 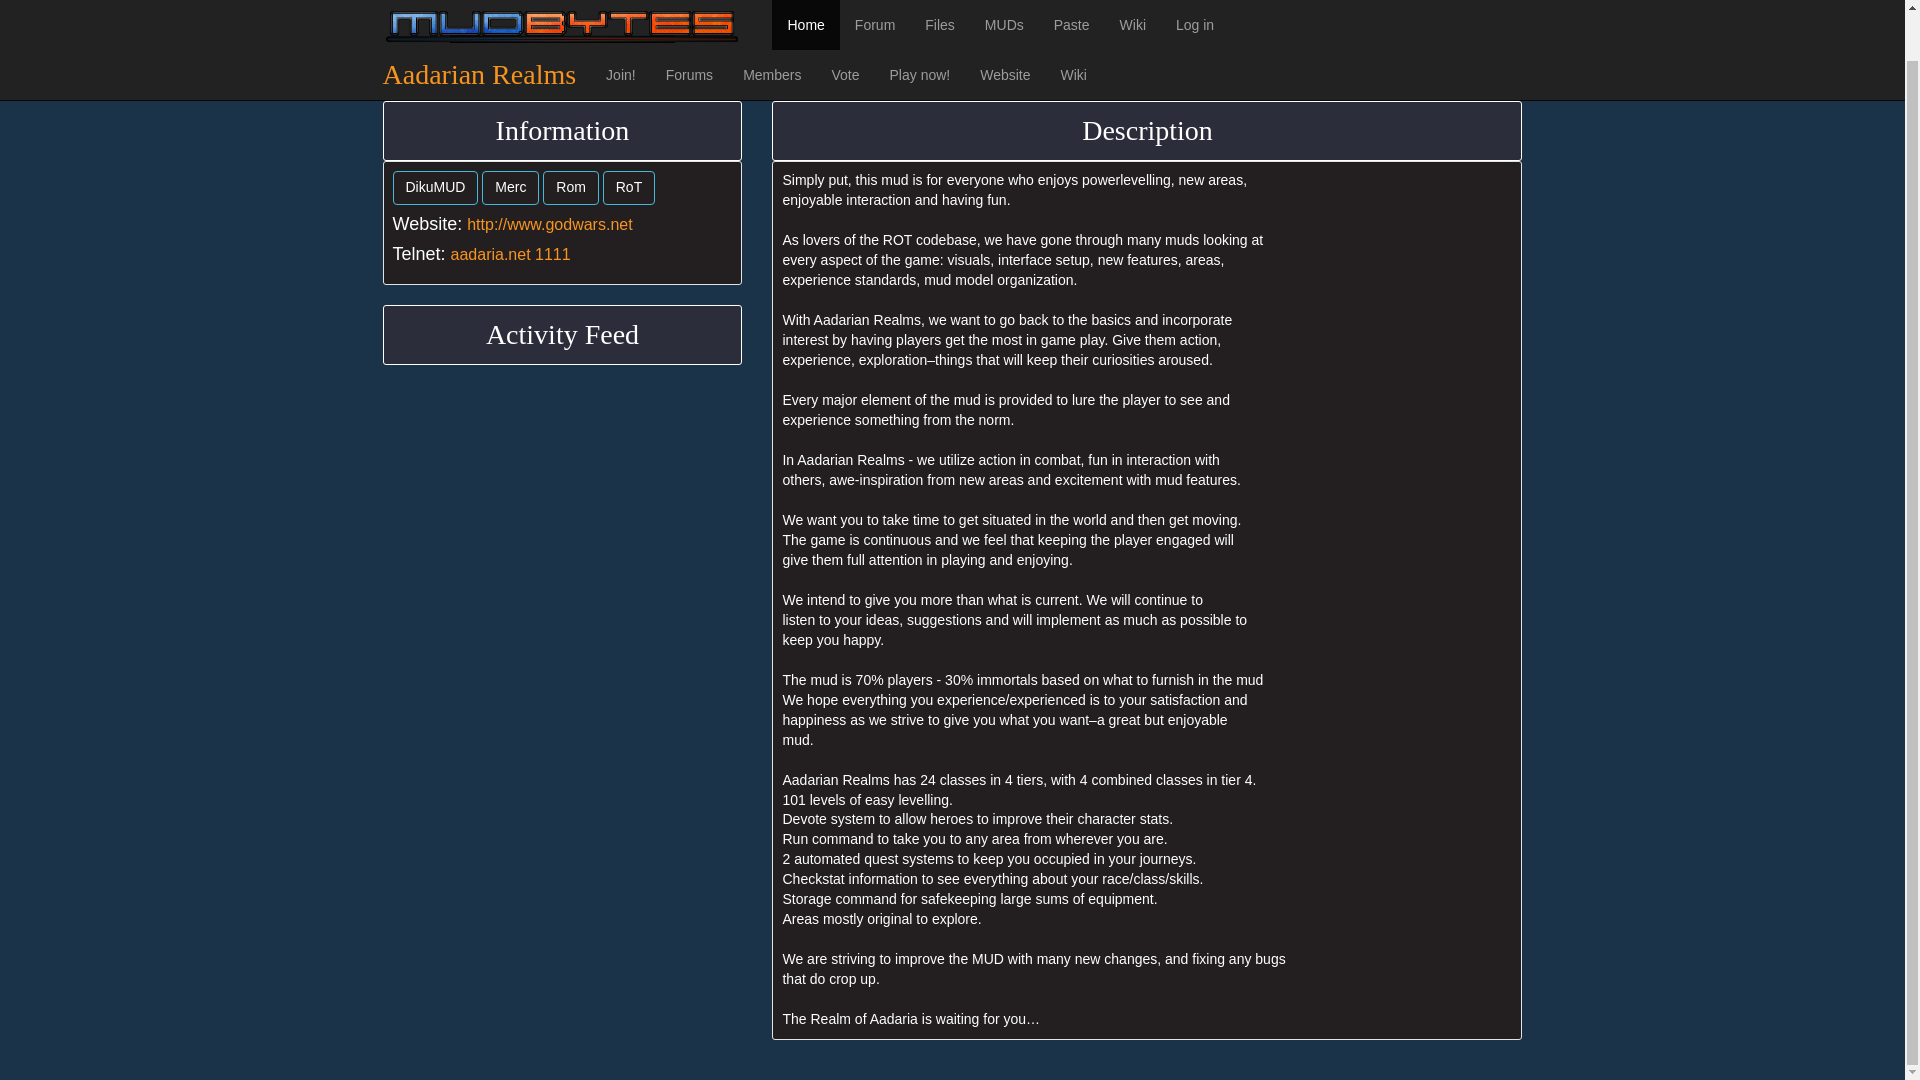 What do you see at coordinates (688, 26) in the screenshot?
I see `Forums` at bounding box center [688, 26].